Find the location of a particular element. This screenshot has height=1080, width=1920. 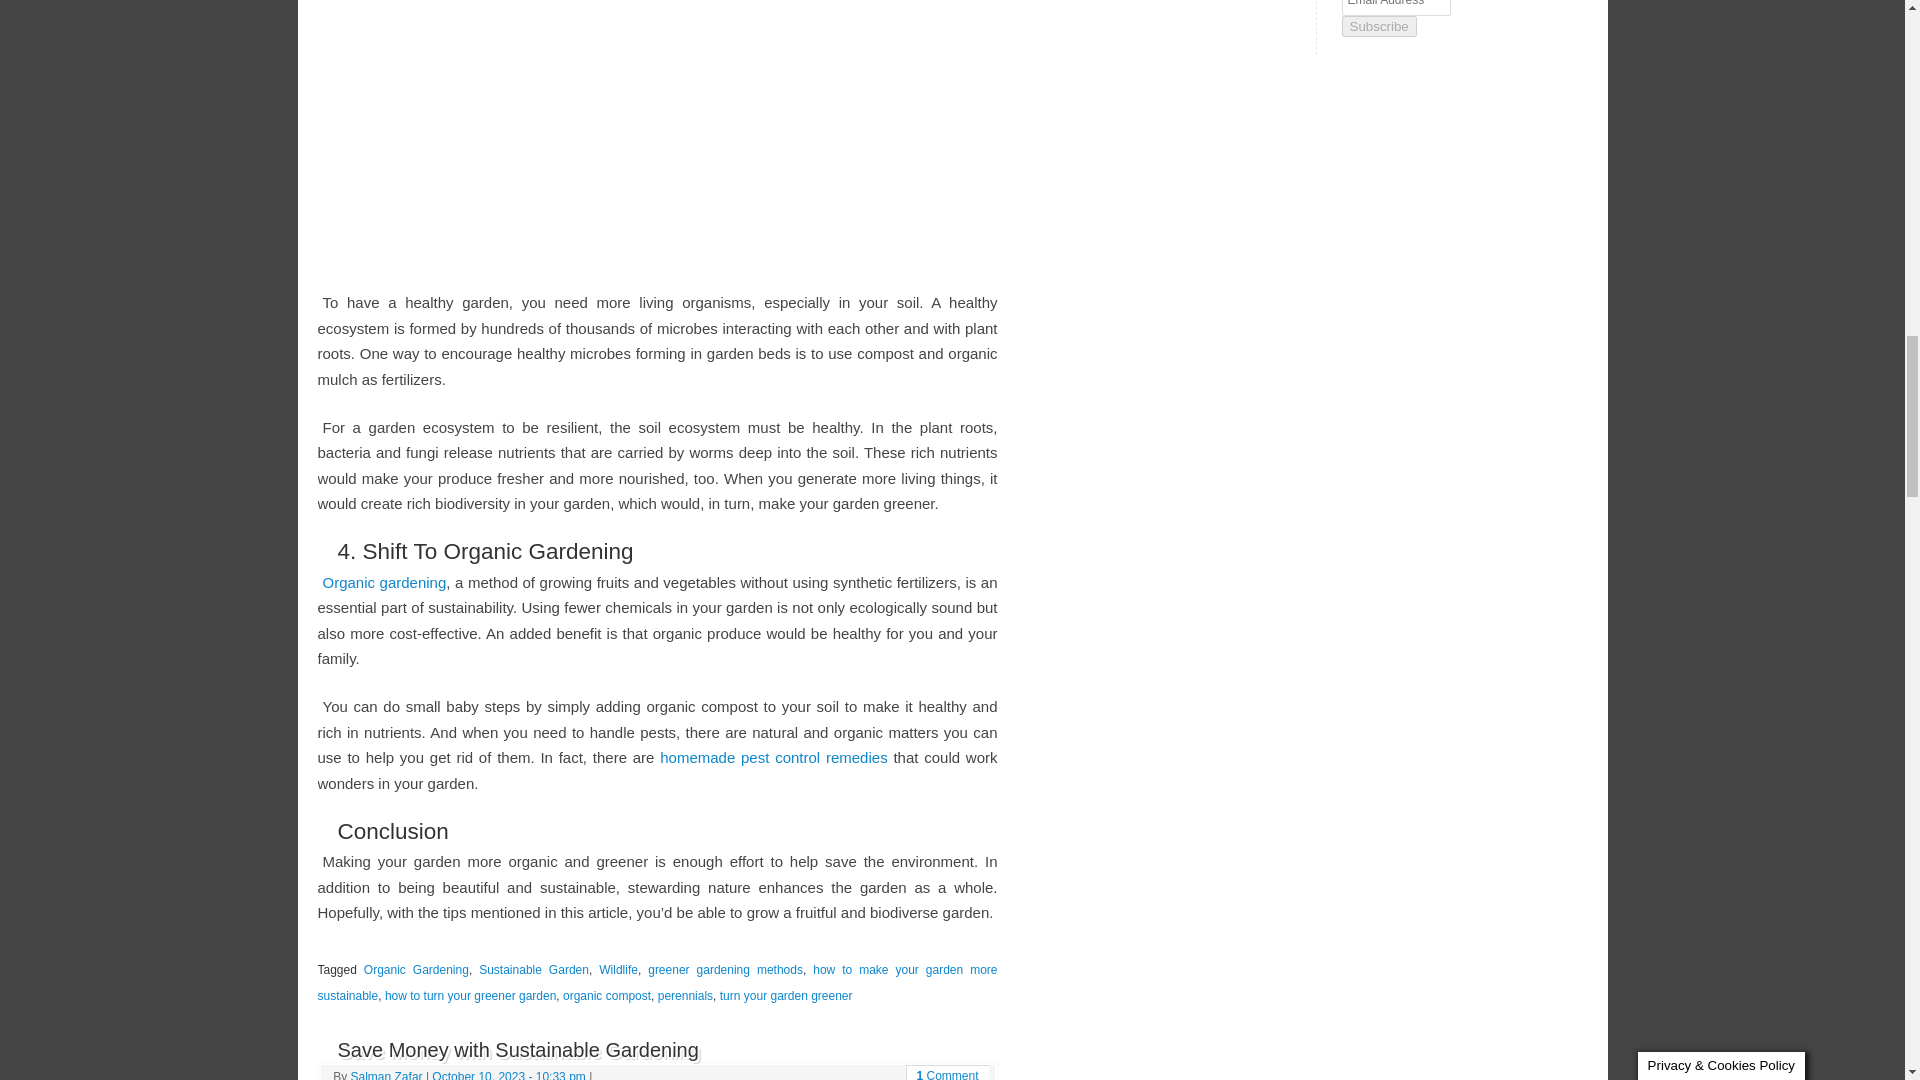

10:33 pm is located at coordinates (508, 1075).